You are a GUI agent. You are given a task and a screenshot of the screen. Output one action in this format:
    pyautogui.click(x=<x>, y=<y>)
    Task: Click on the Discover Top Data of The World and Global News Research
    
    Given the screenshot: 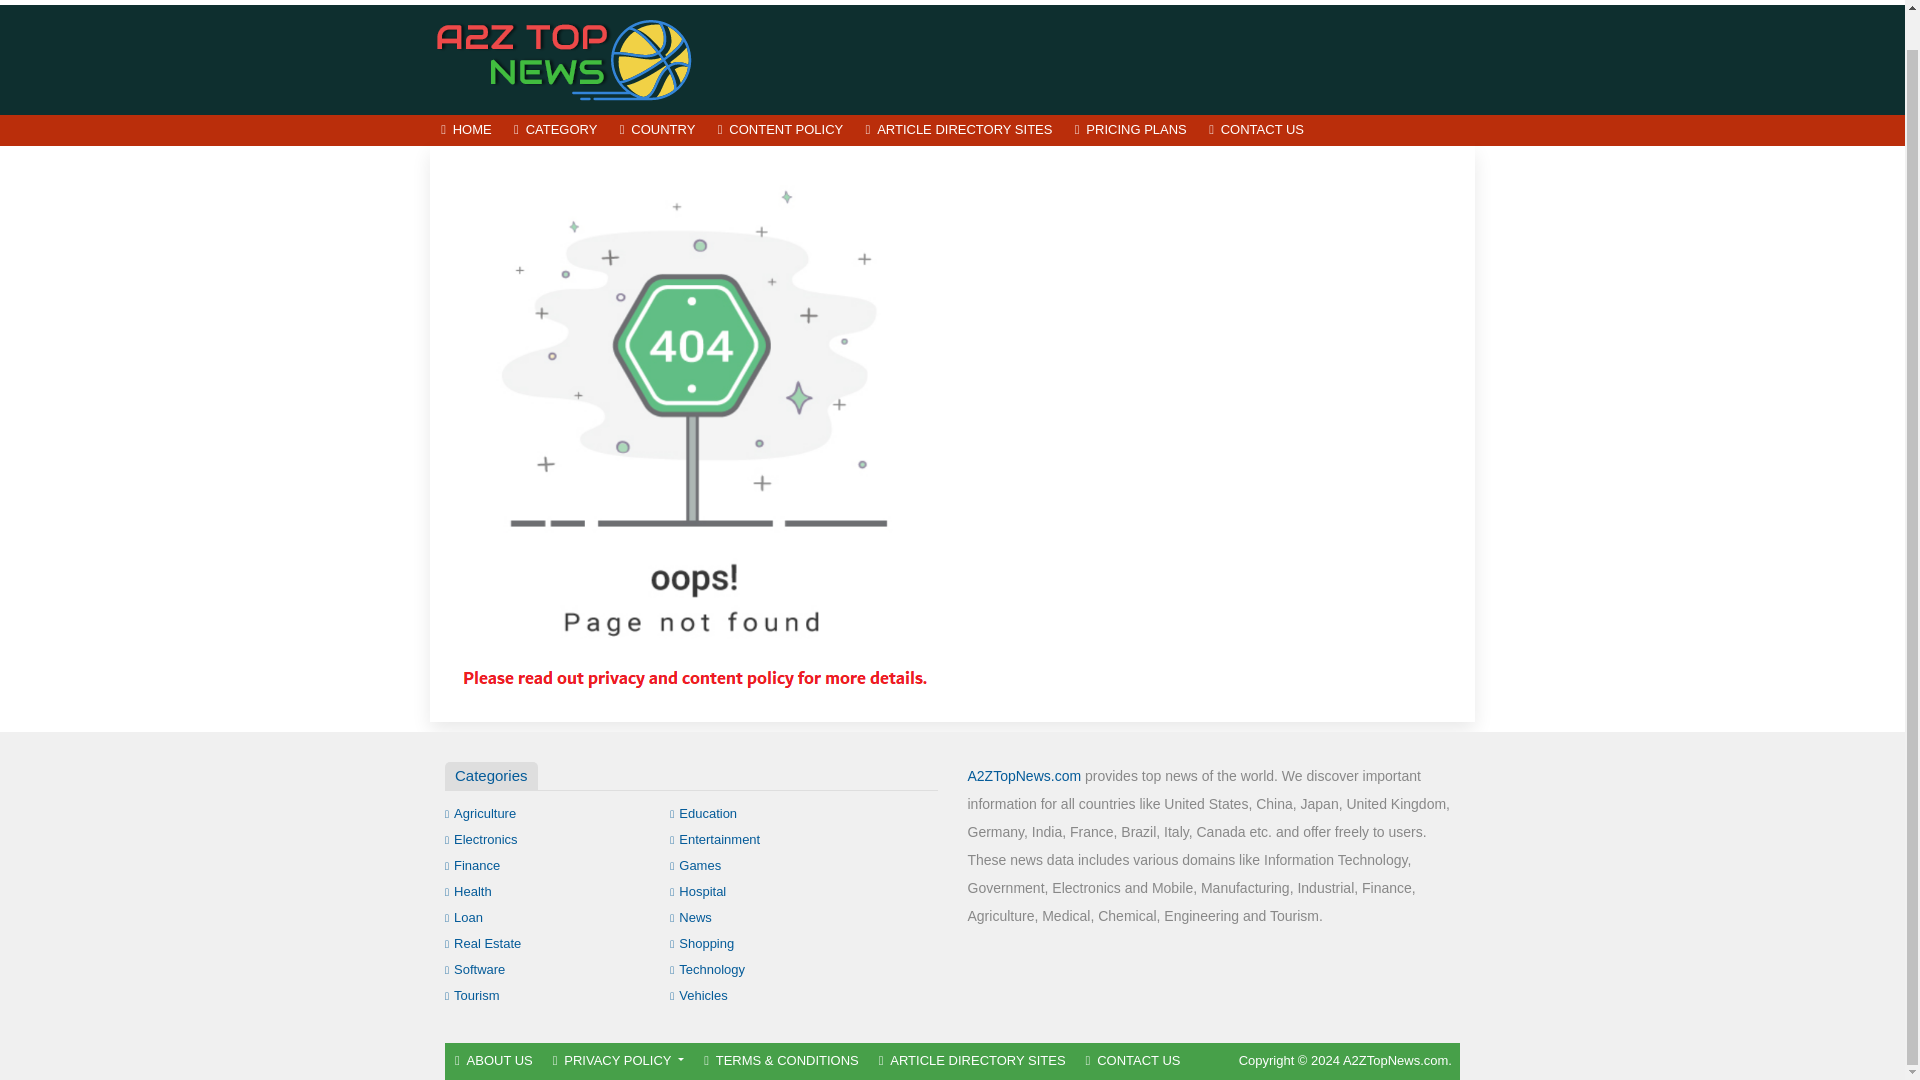 What is the action you would take?
    pyautogui.click(x=565, y=58)
    